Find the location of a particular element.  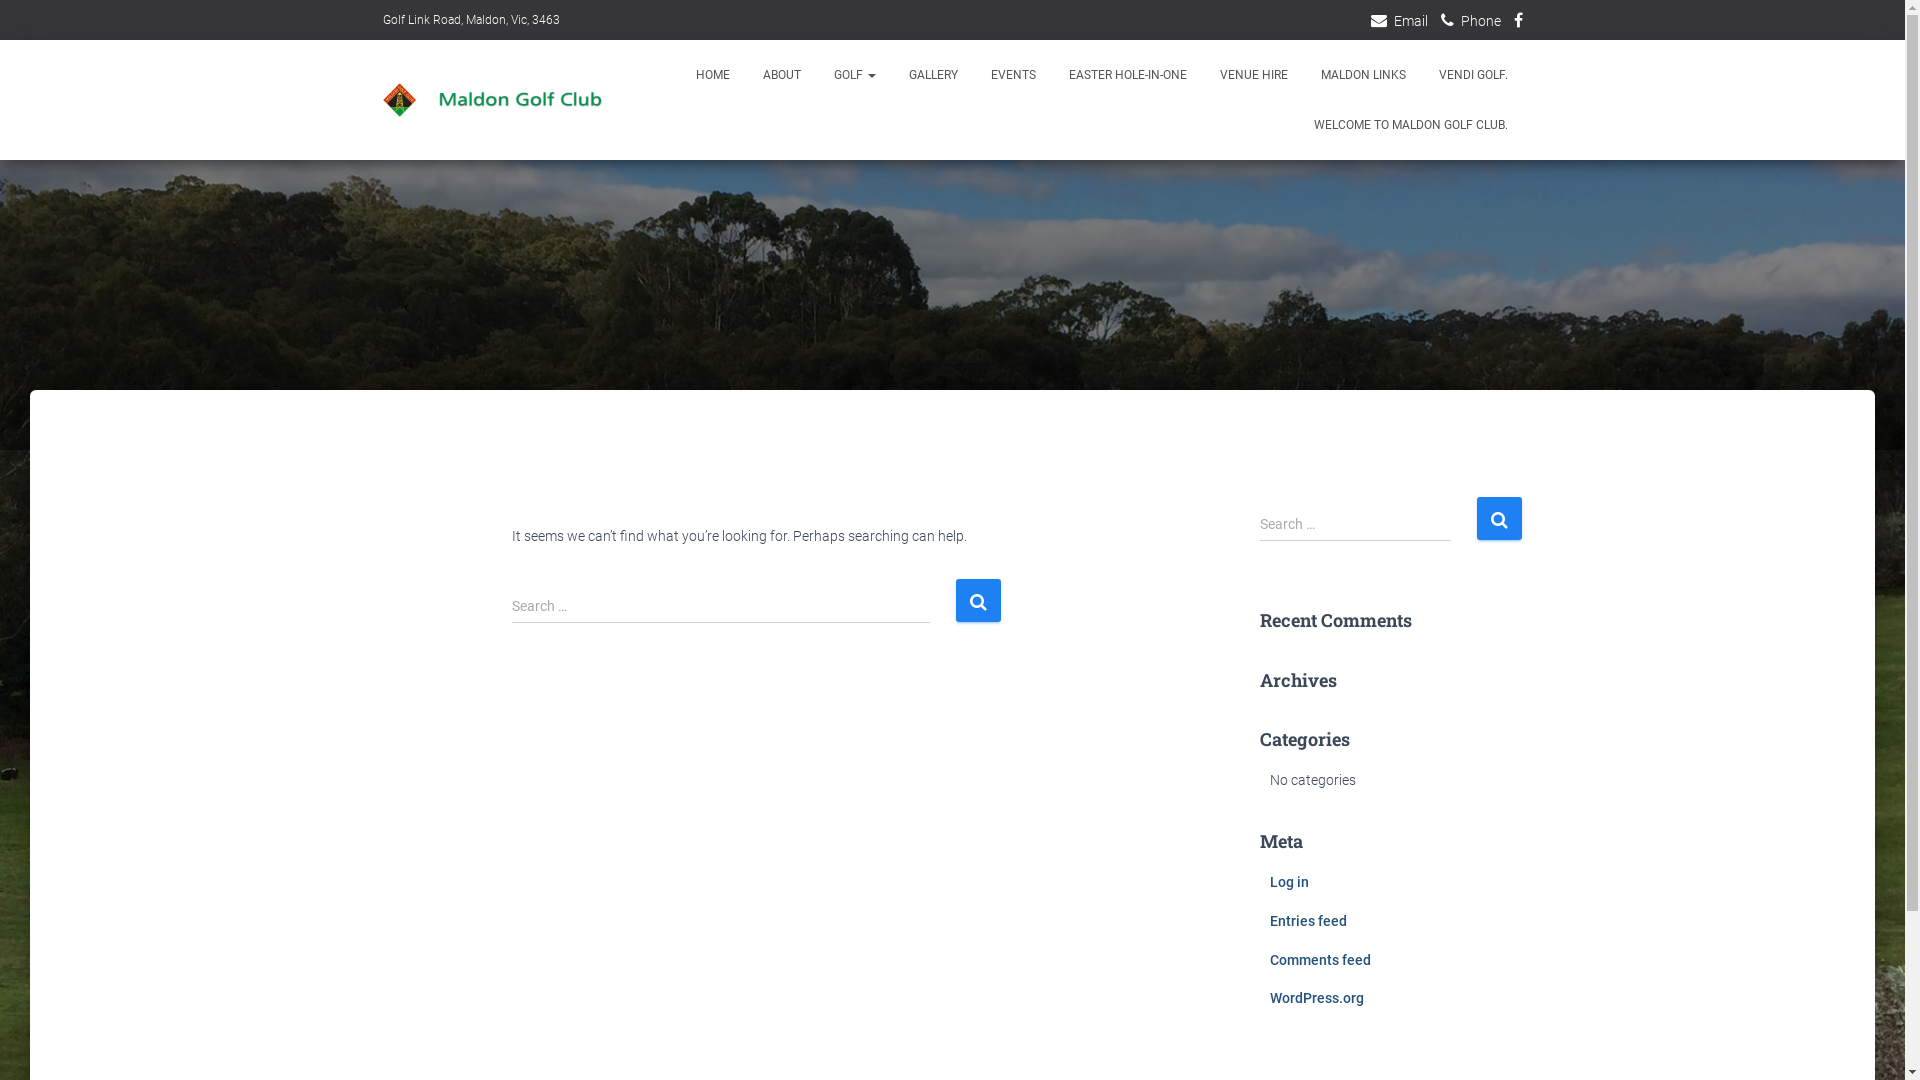

EVENTS is located at coordinates (1014, 75).